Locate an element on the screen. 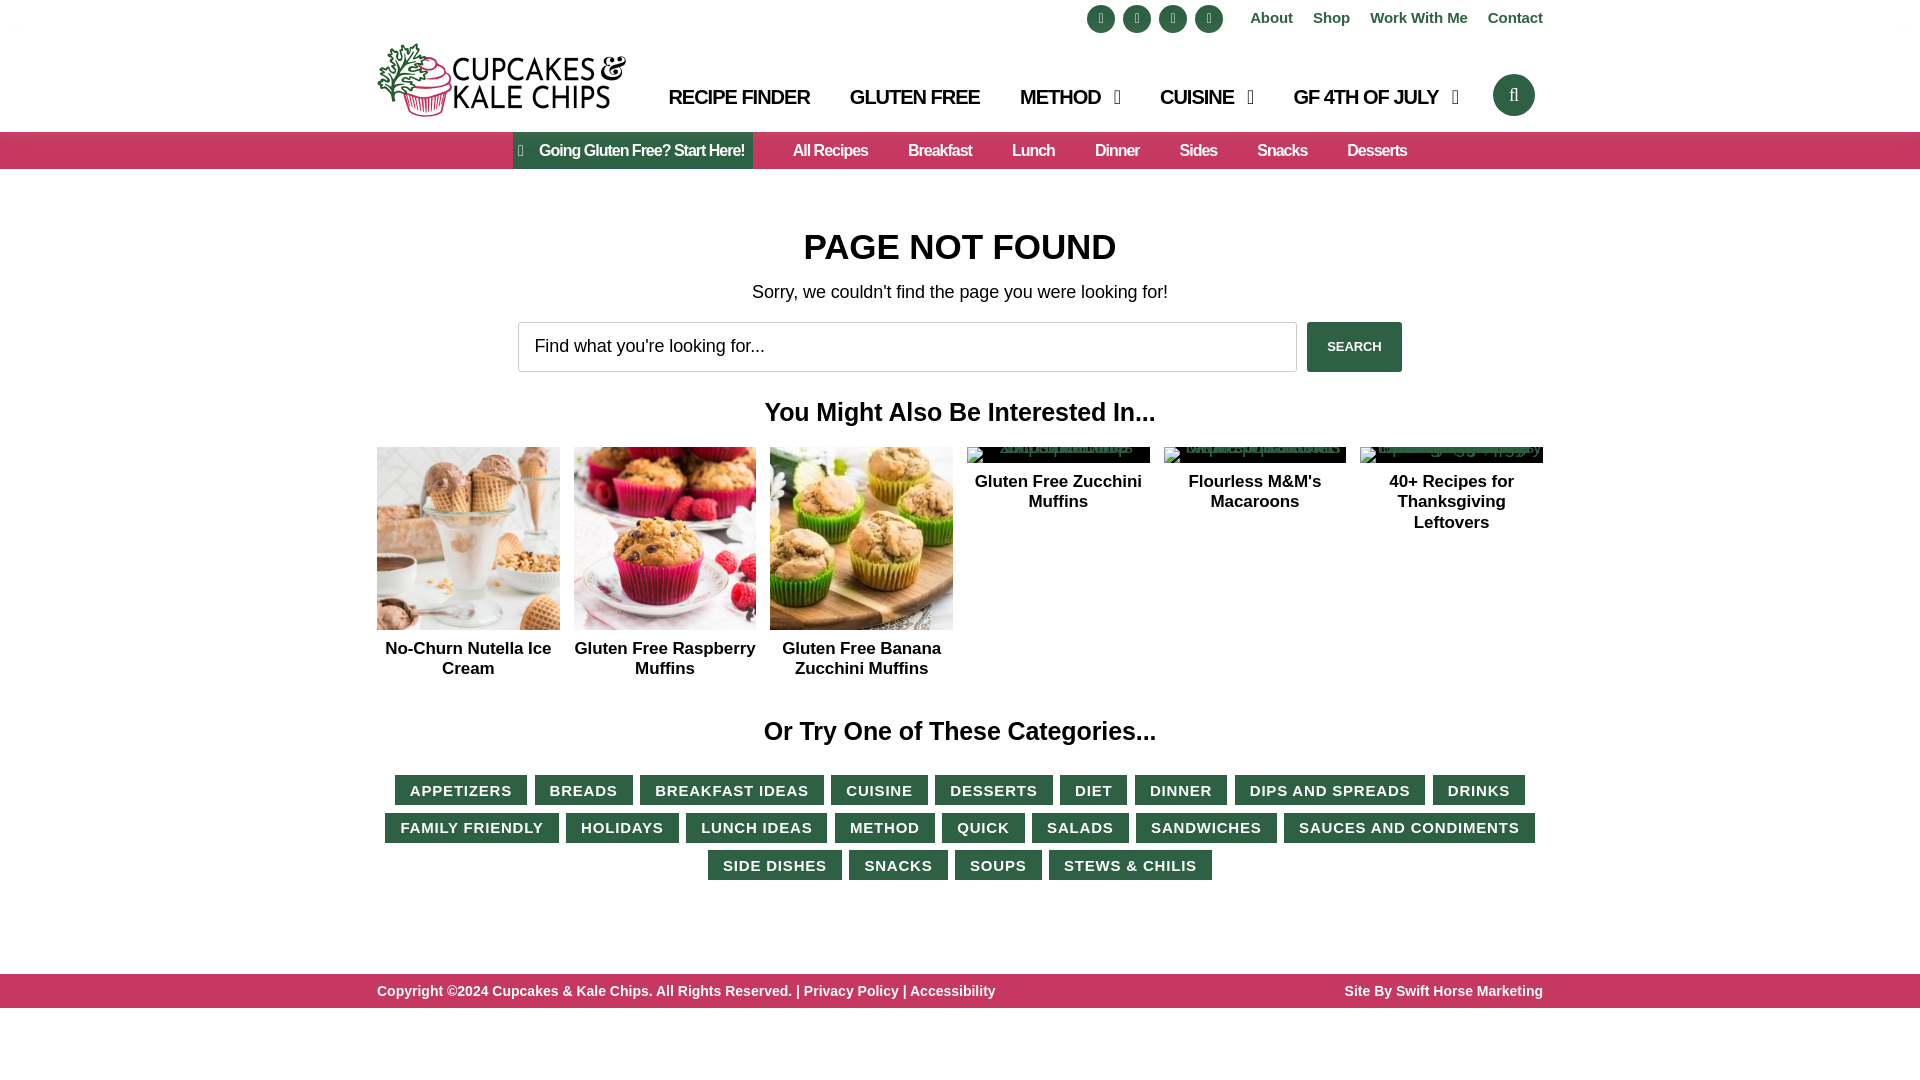 The width and height of the screenshot is (1920, 1080). Tiktok is located at coordinates (1172, 18).